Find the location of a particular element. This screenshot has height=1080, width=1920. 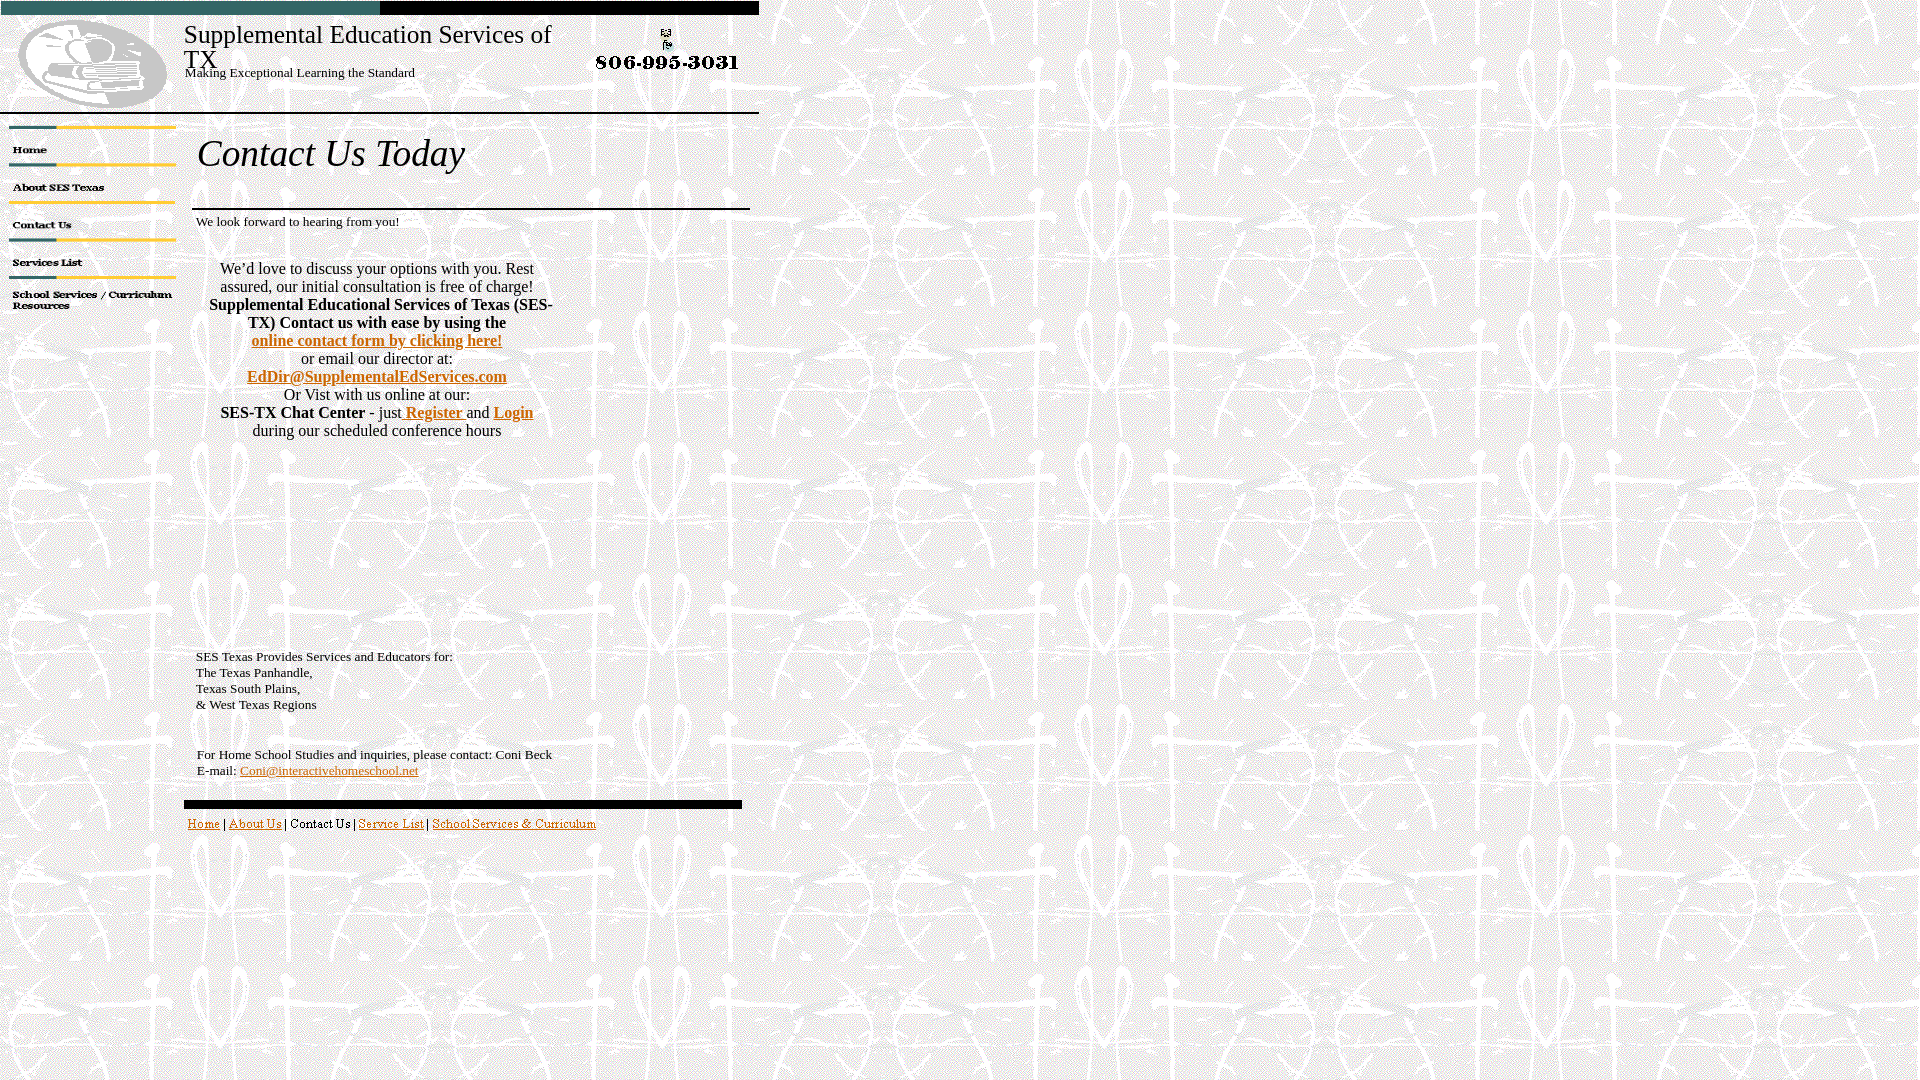

Login is located at coordinates (513, 412).